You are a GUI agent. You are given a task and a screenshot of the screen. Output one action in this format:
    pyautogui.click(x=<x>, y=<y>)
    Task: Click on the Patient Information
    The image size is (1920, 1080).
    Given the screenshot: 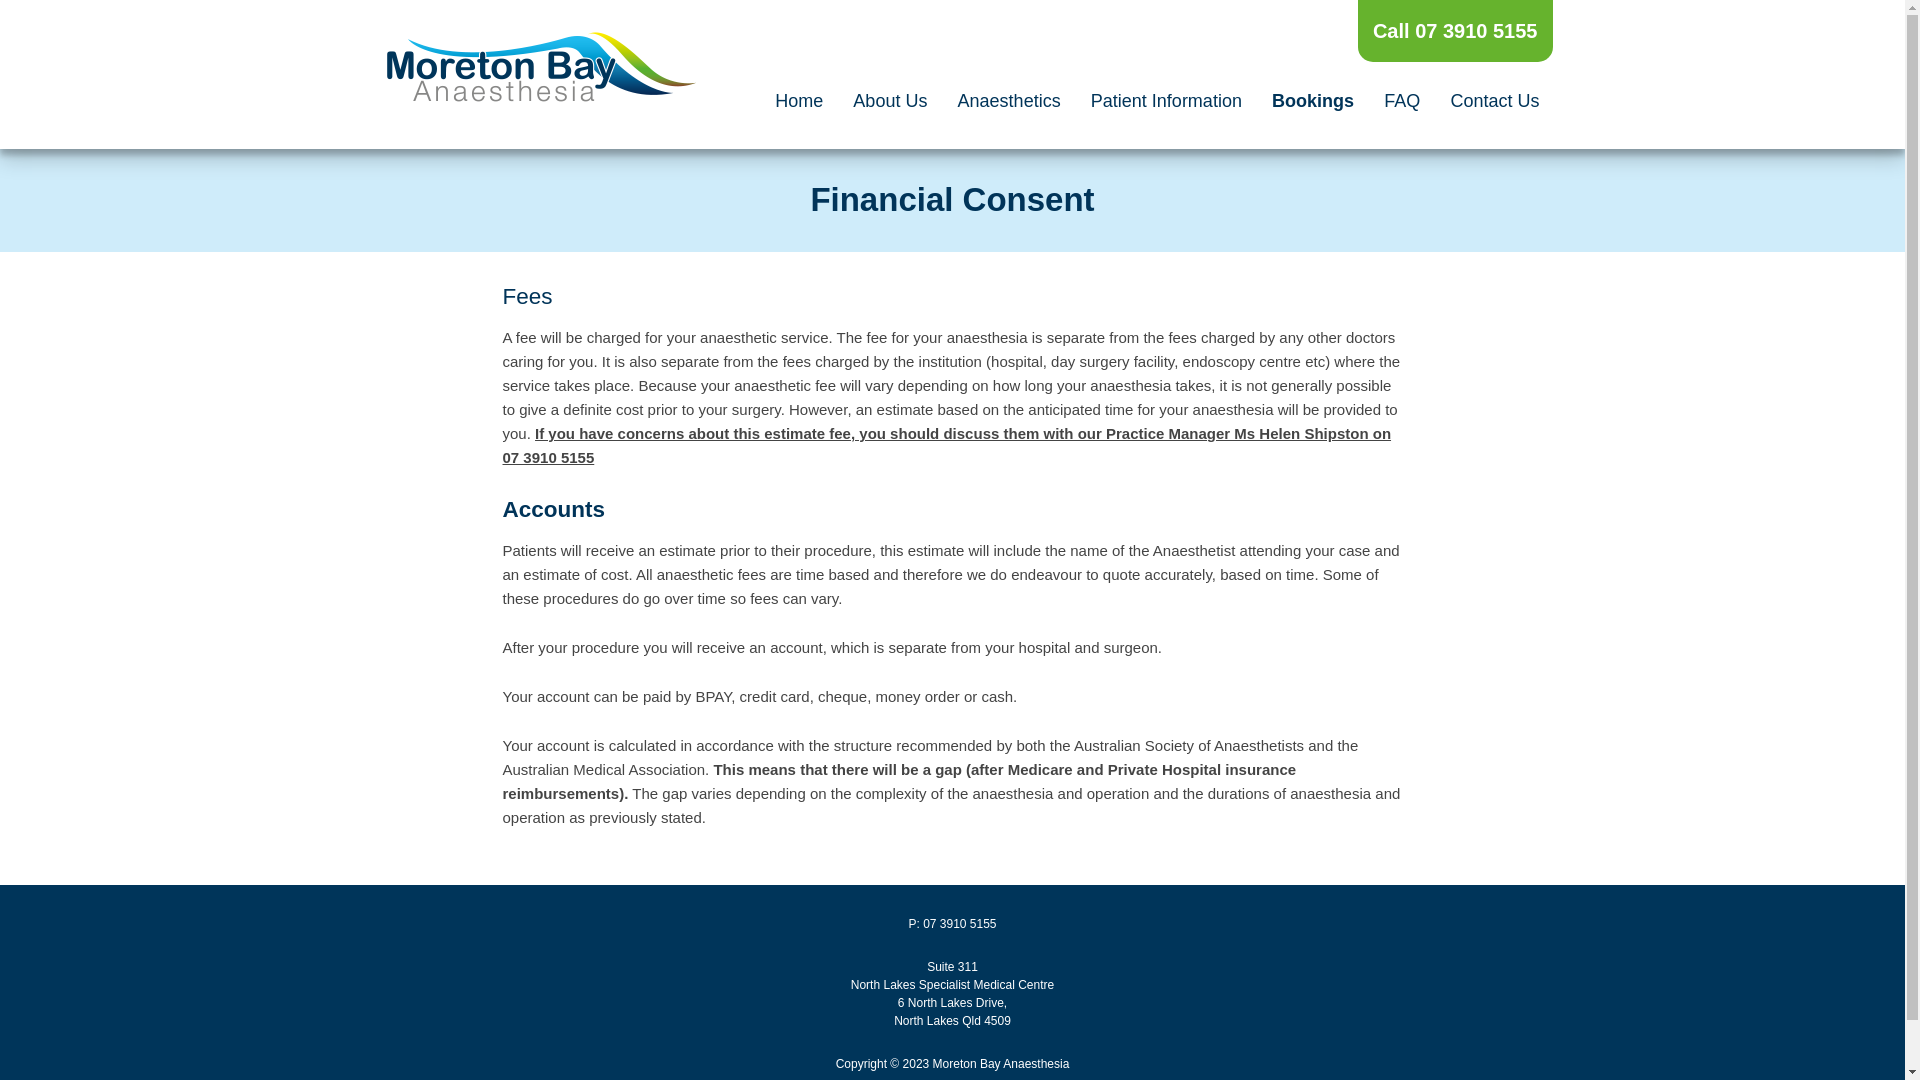 What is the action you would take?
    pyautogui.click(x=1166, y=101)
    